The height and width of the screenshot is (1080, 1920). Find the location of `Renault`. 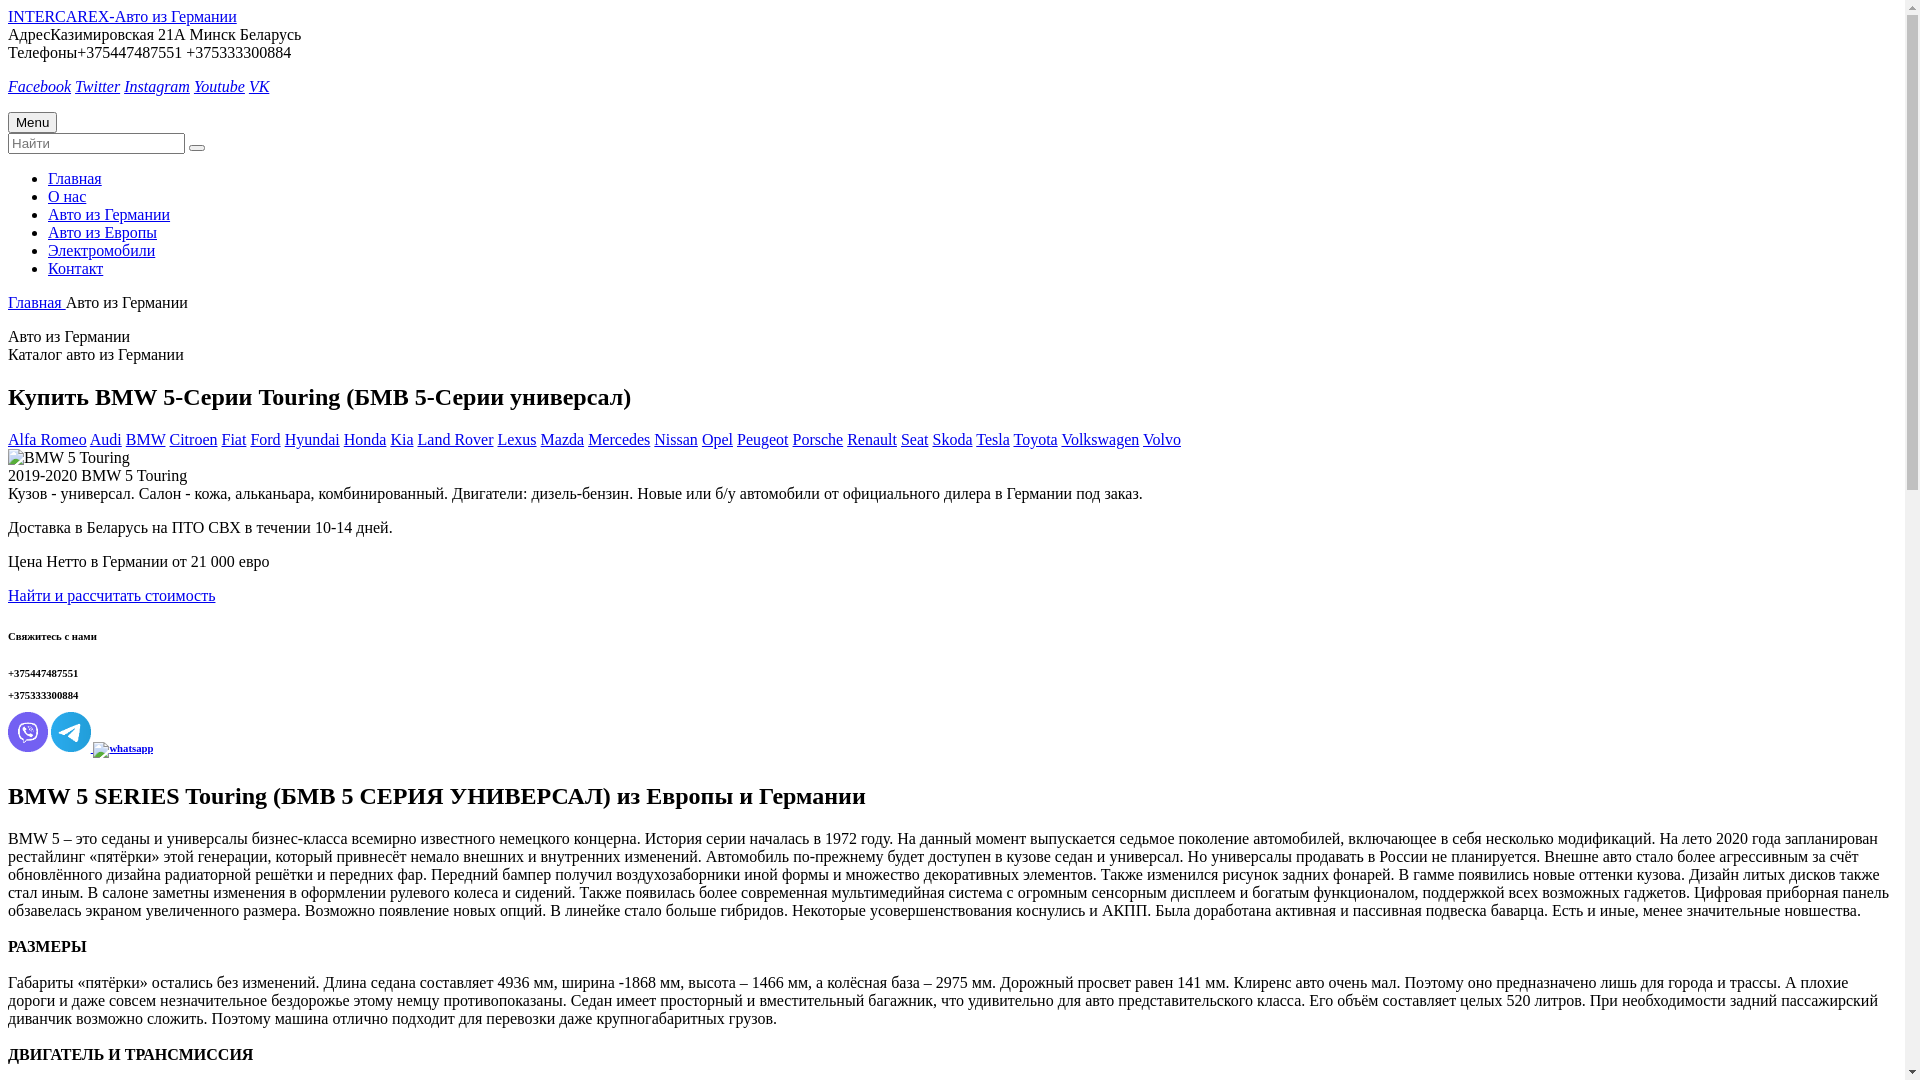

Renault is located at coordinates (872, 440).